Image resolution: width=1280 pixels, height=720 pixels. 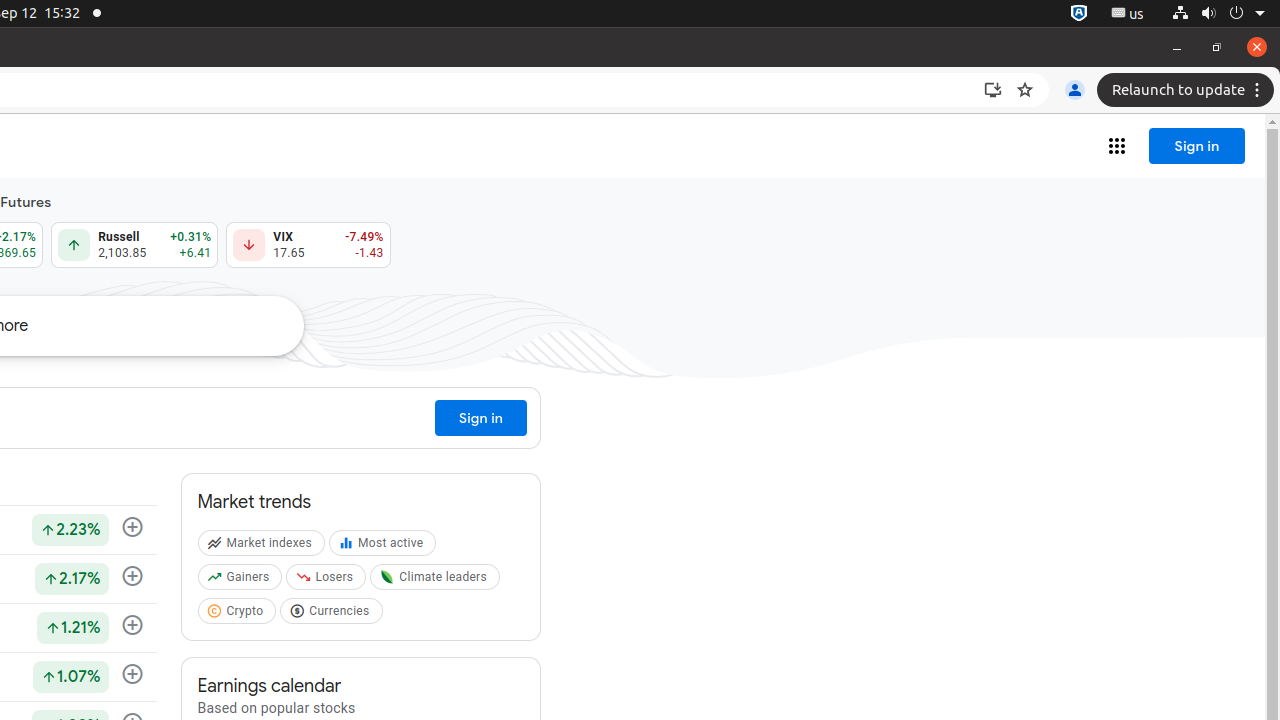 I want to click on Russell 2,103.85 Up by 0.31% +6.41, so click(x=135, y=245).